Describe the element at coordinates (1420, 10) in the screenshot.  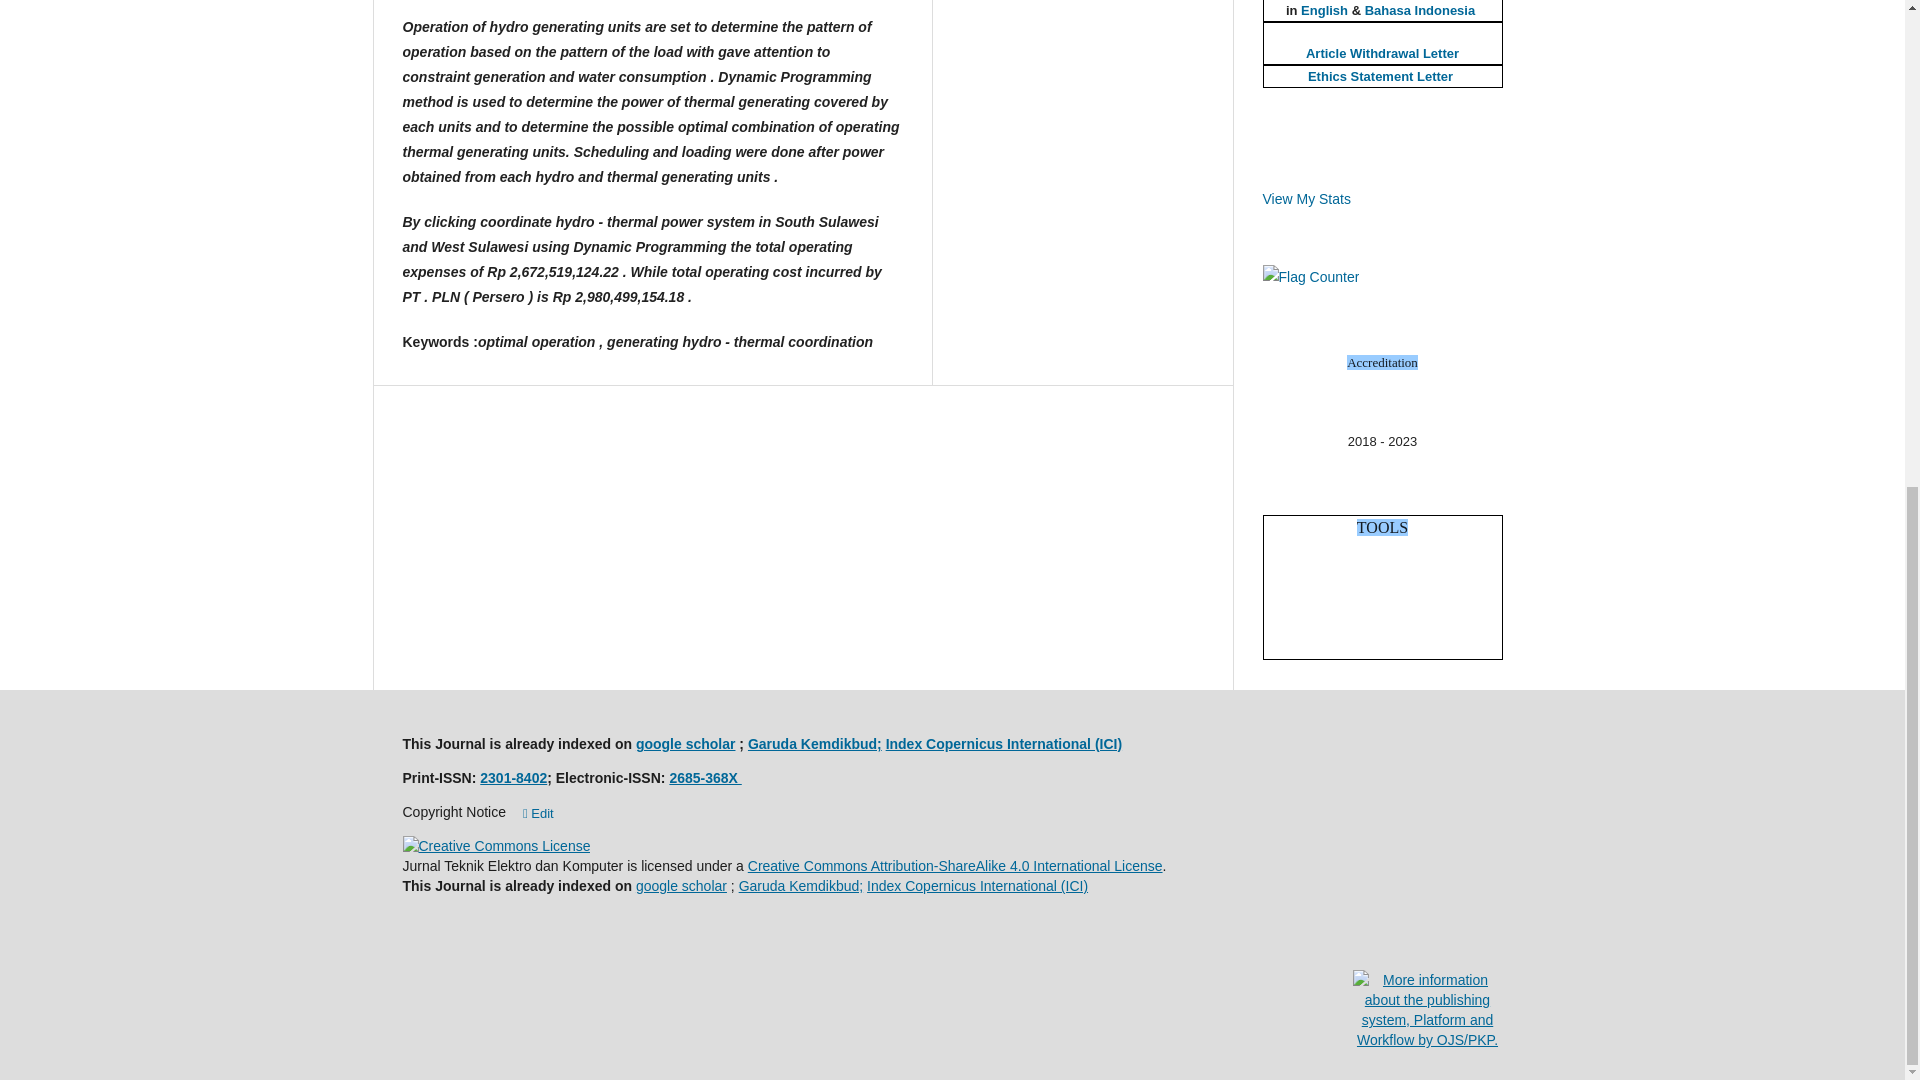
I see `Unduh Petunjuk bagi penulis berbahasa Indonesia` at that location.